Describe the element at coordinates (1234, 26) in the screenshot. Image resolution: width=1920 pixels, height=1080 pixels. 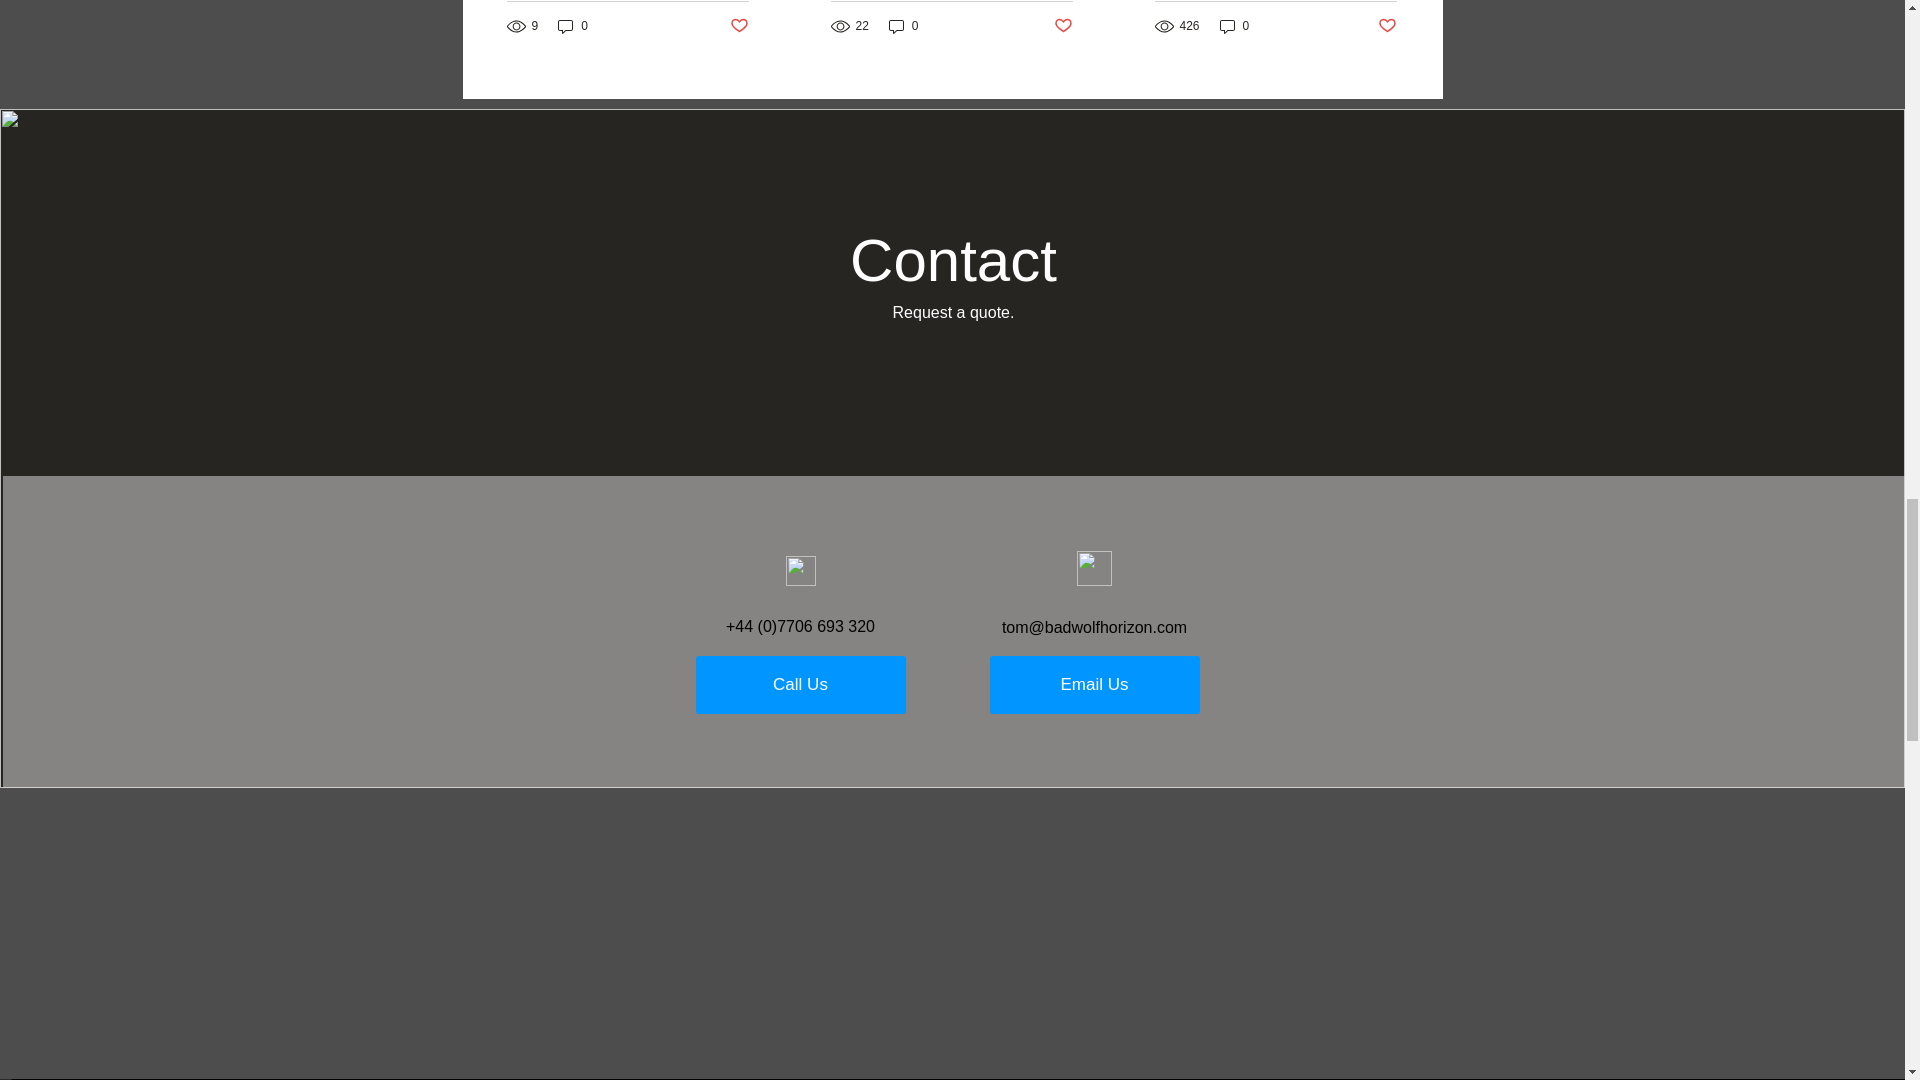
I see `0` at that location.